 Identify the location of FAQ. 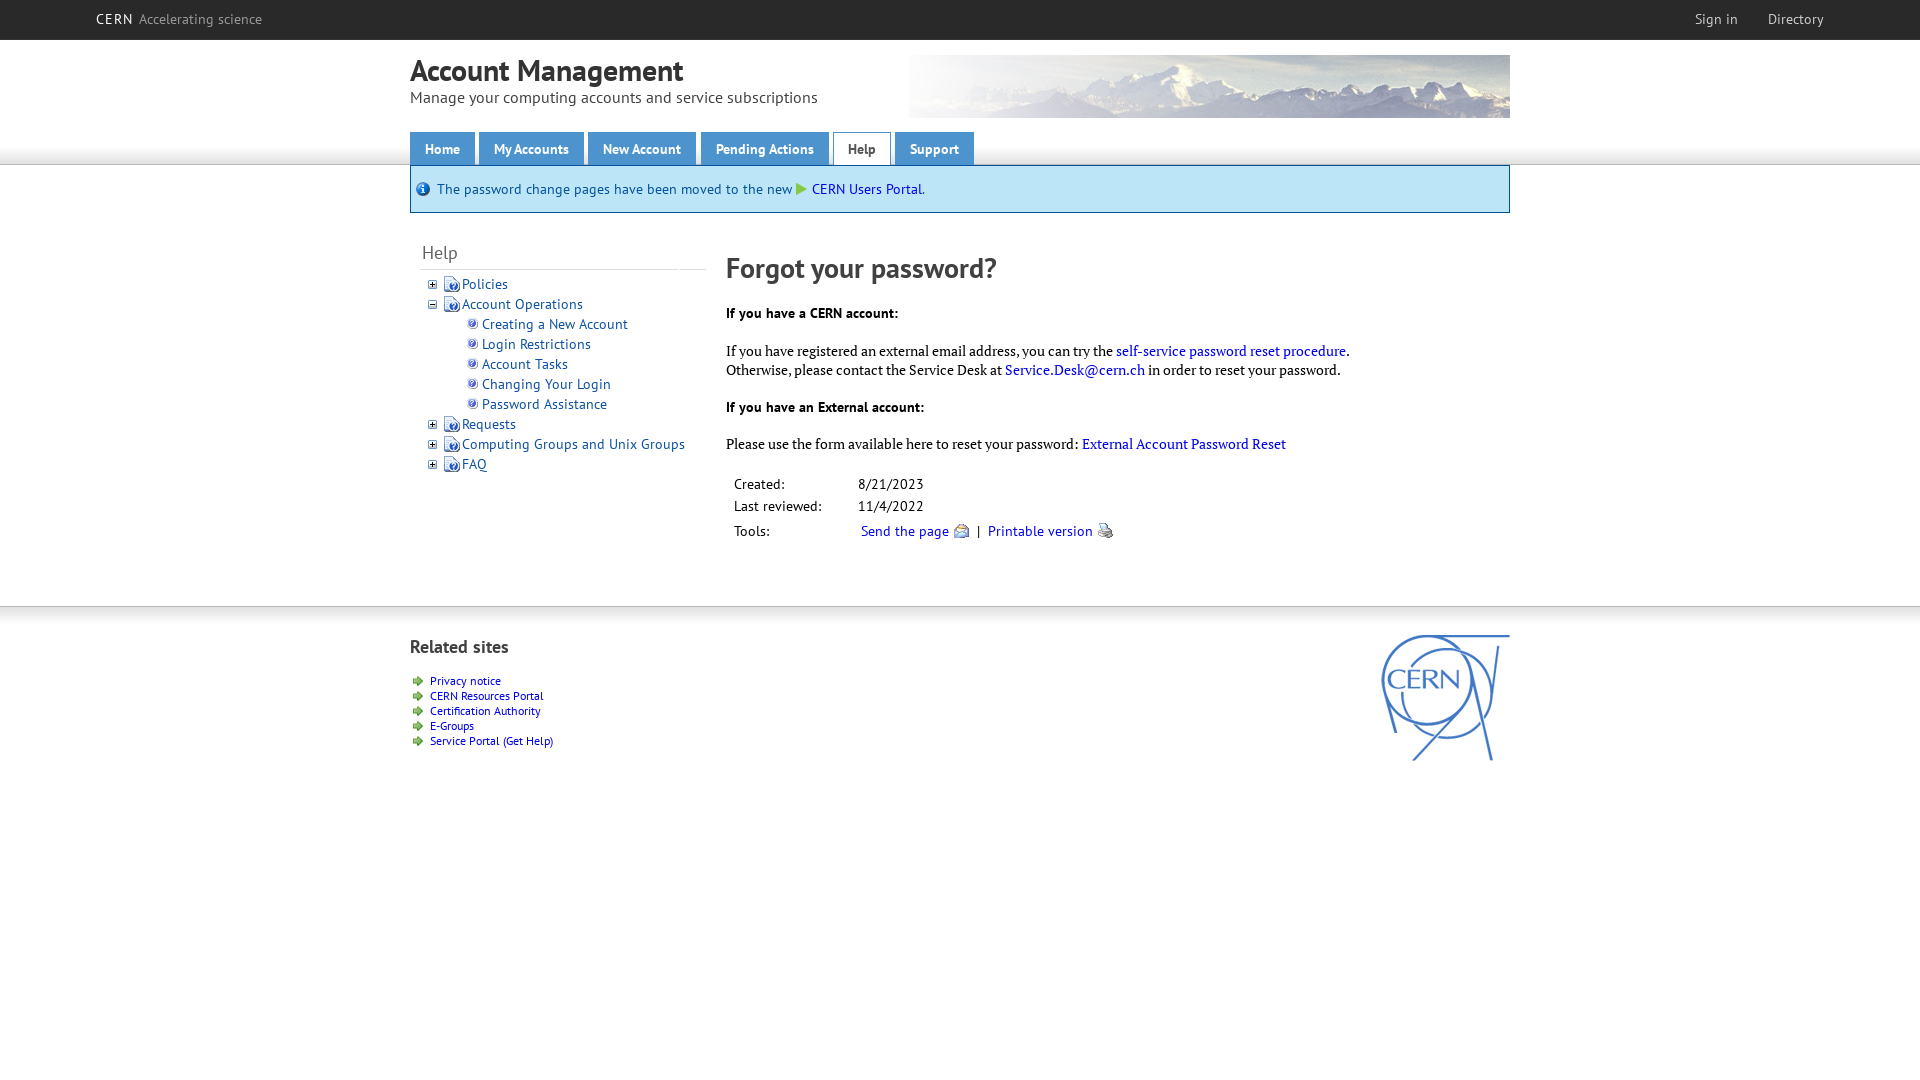
(474, 464).